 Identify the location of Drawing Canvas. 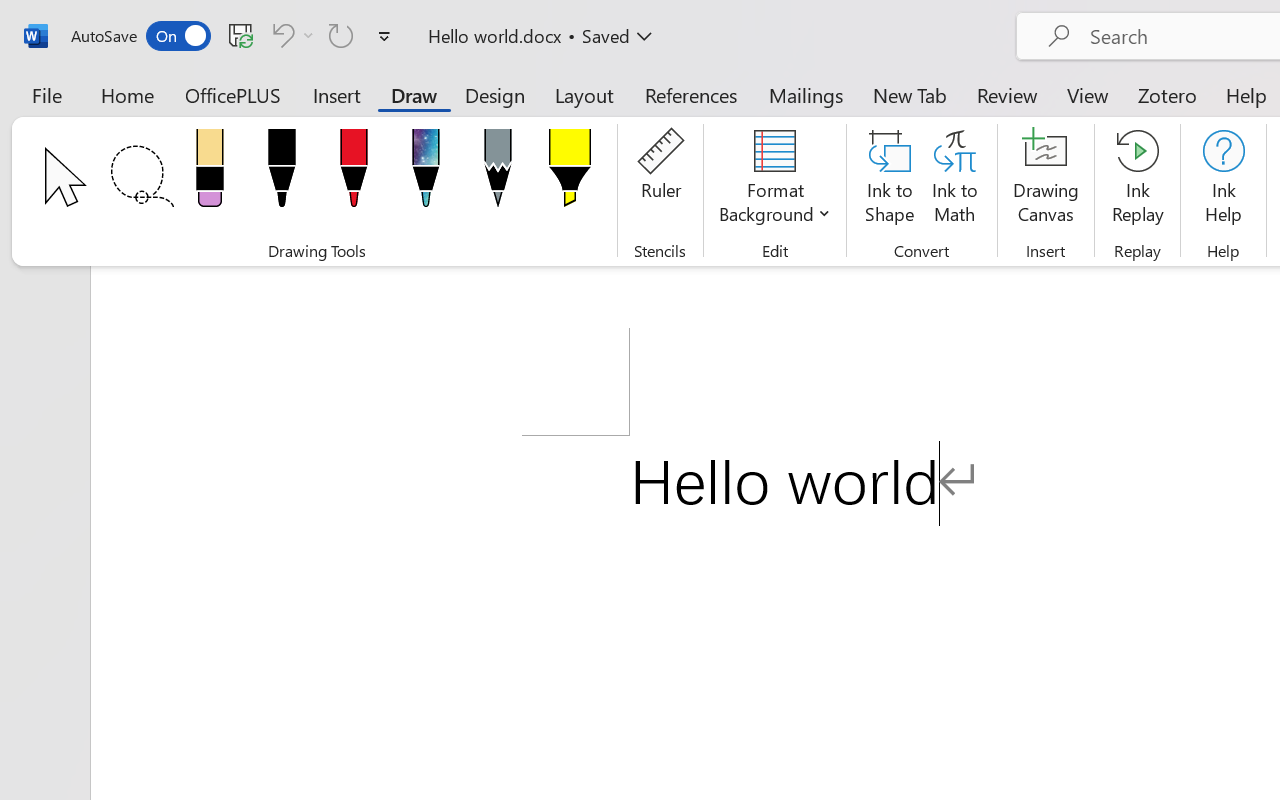
(1046, 180).